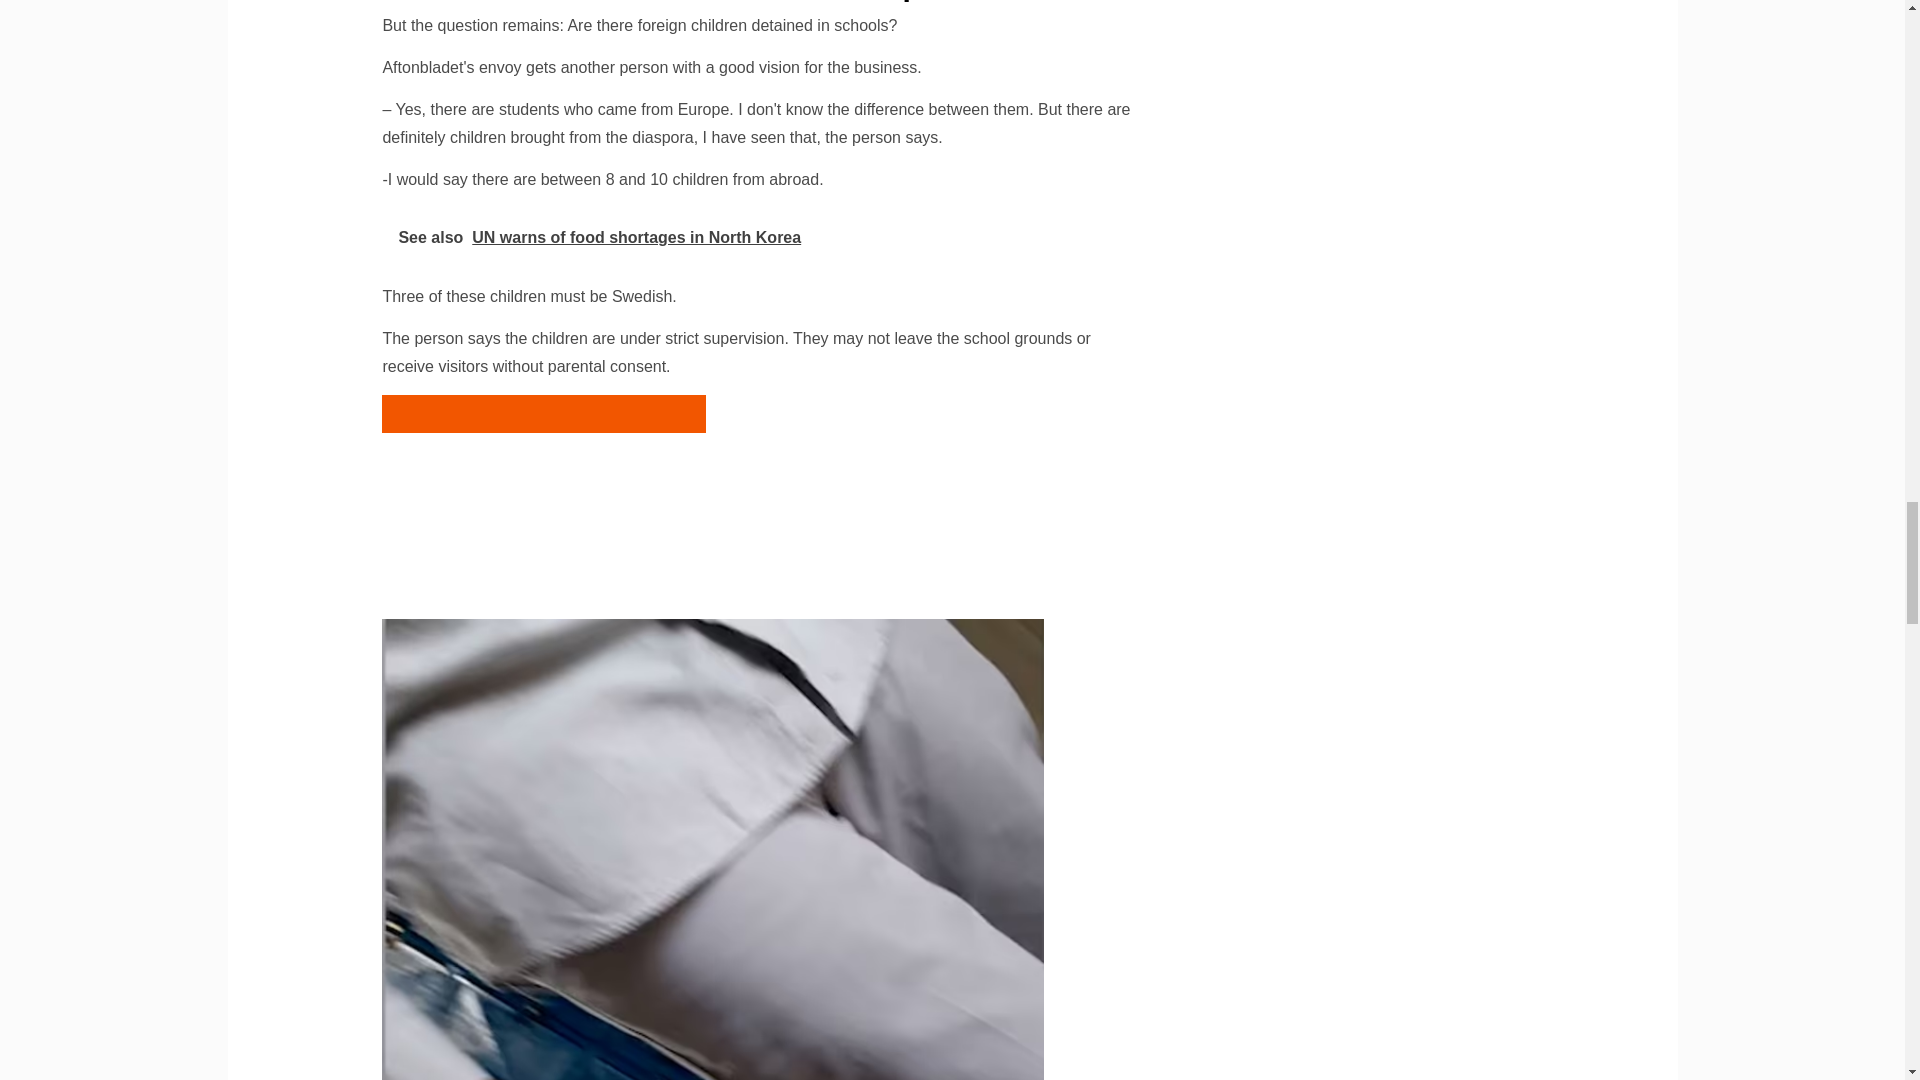  Describe the element at coordinates (757, 237) in the screenshot. I see `Expand left` at that location.